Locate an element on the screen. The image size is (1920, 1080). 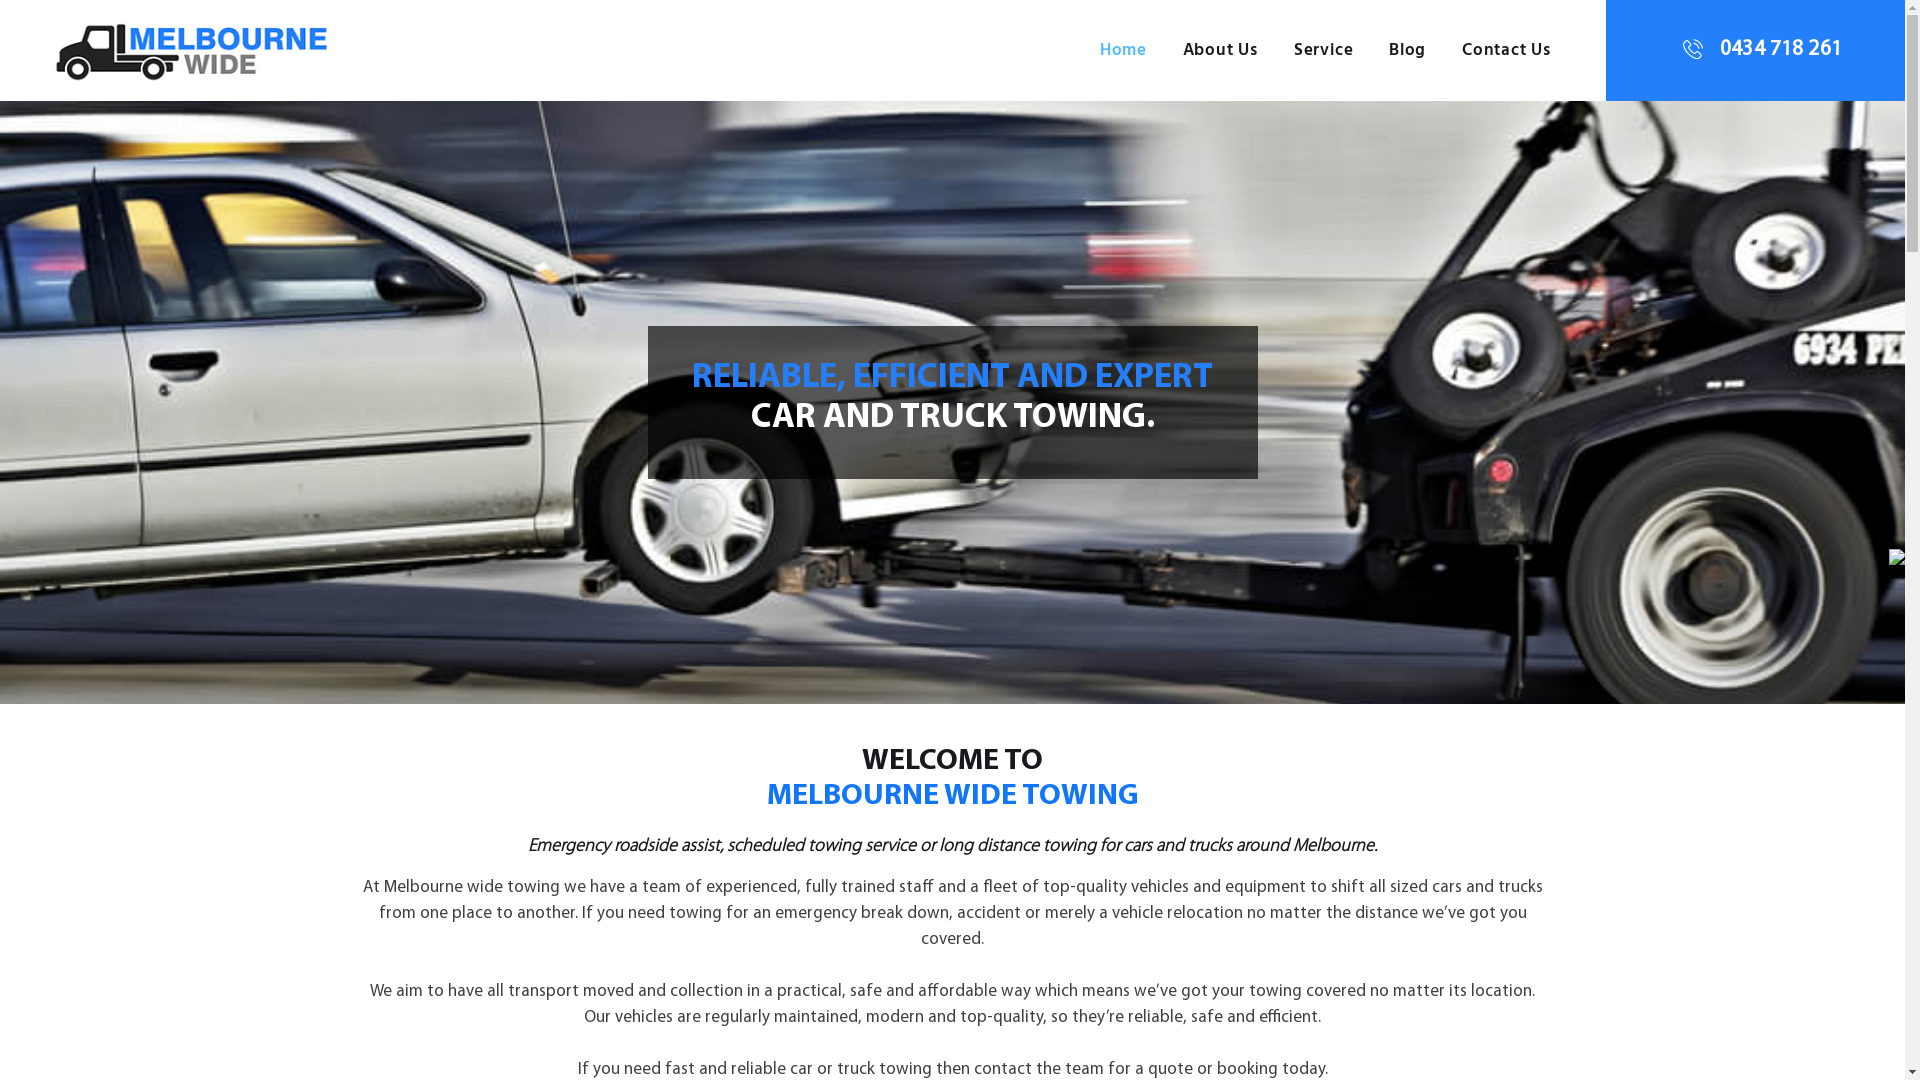
About Us is located at coordinates (1220, 51).